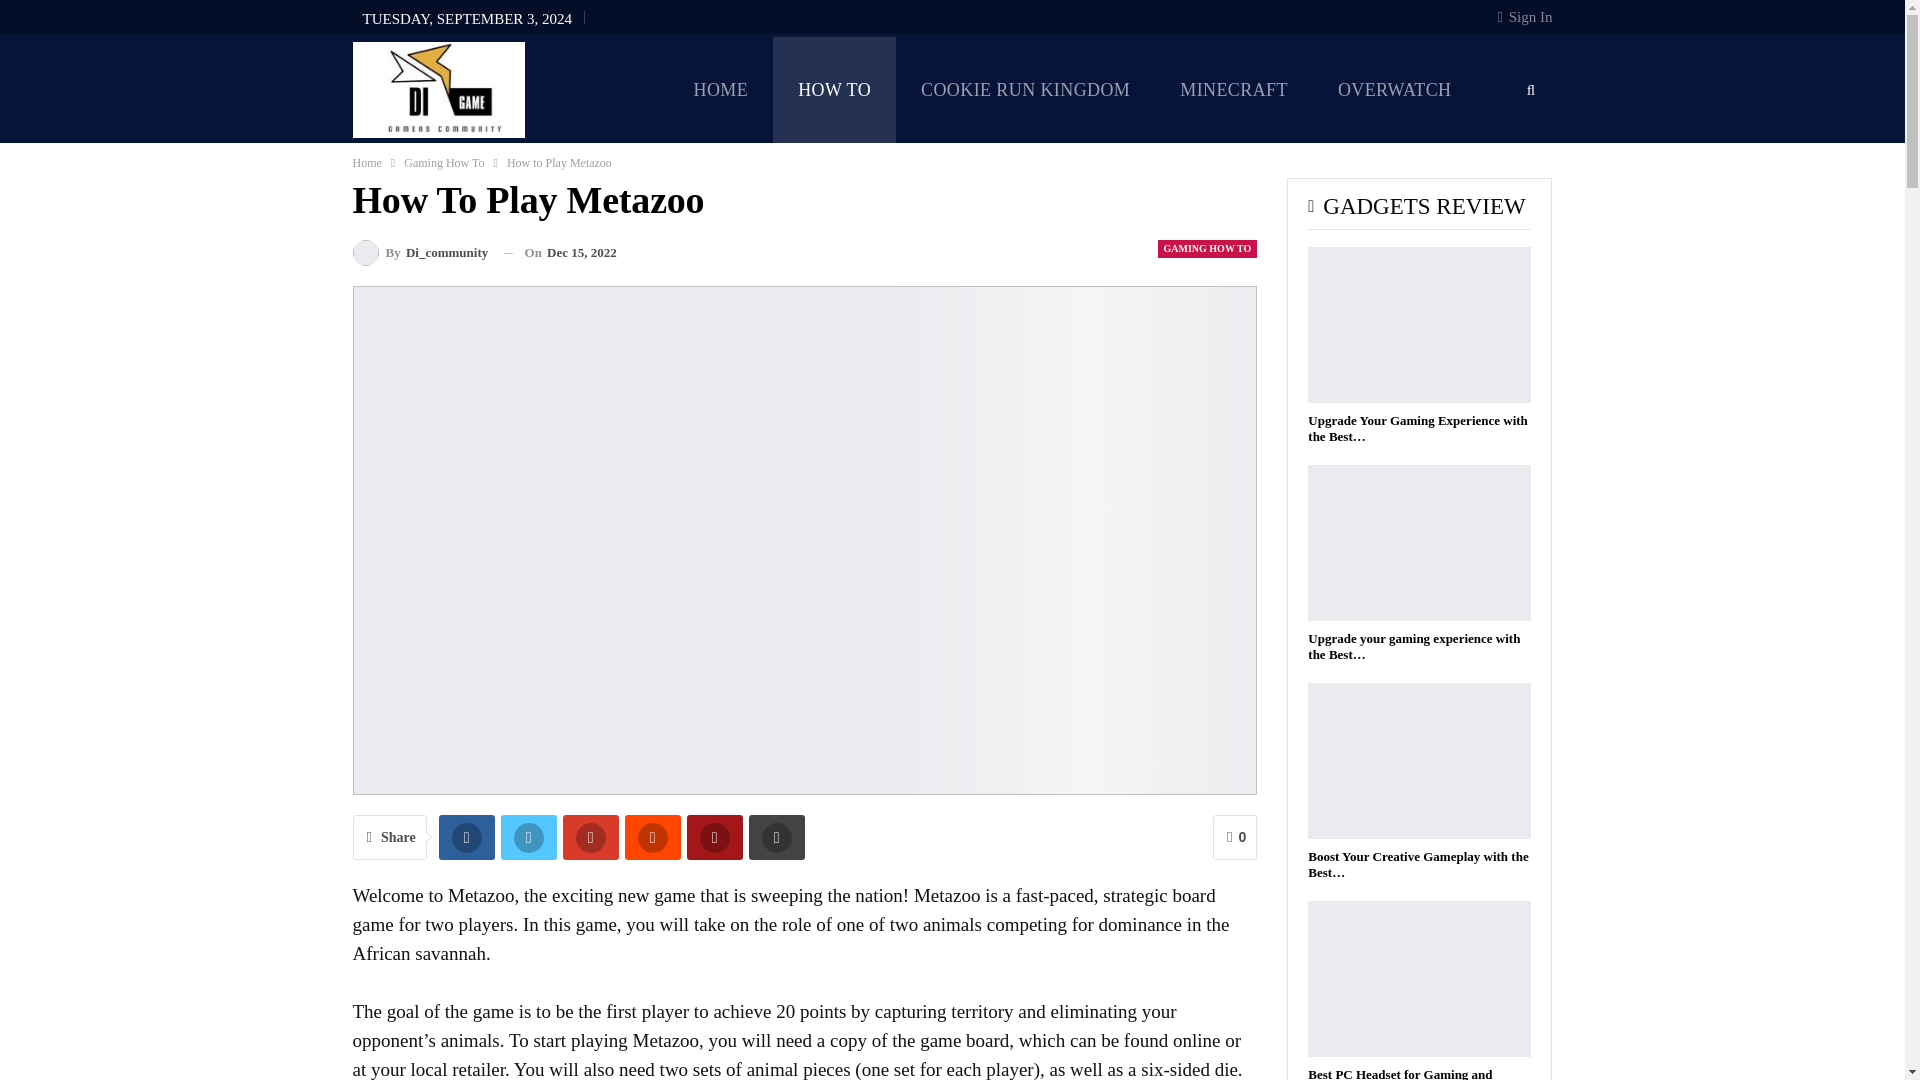  Describe the element at coordinates (1525, 16) in the screenshot. I see `Sign In` at that location.